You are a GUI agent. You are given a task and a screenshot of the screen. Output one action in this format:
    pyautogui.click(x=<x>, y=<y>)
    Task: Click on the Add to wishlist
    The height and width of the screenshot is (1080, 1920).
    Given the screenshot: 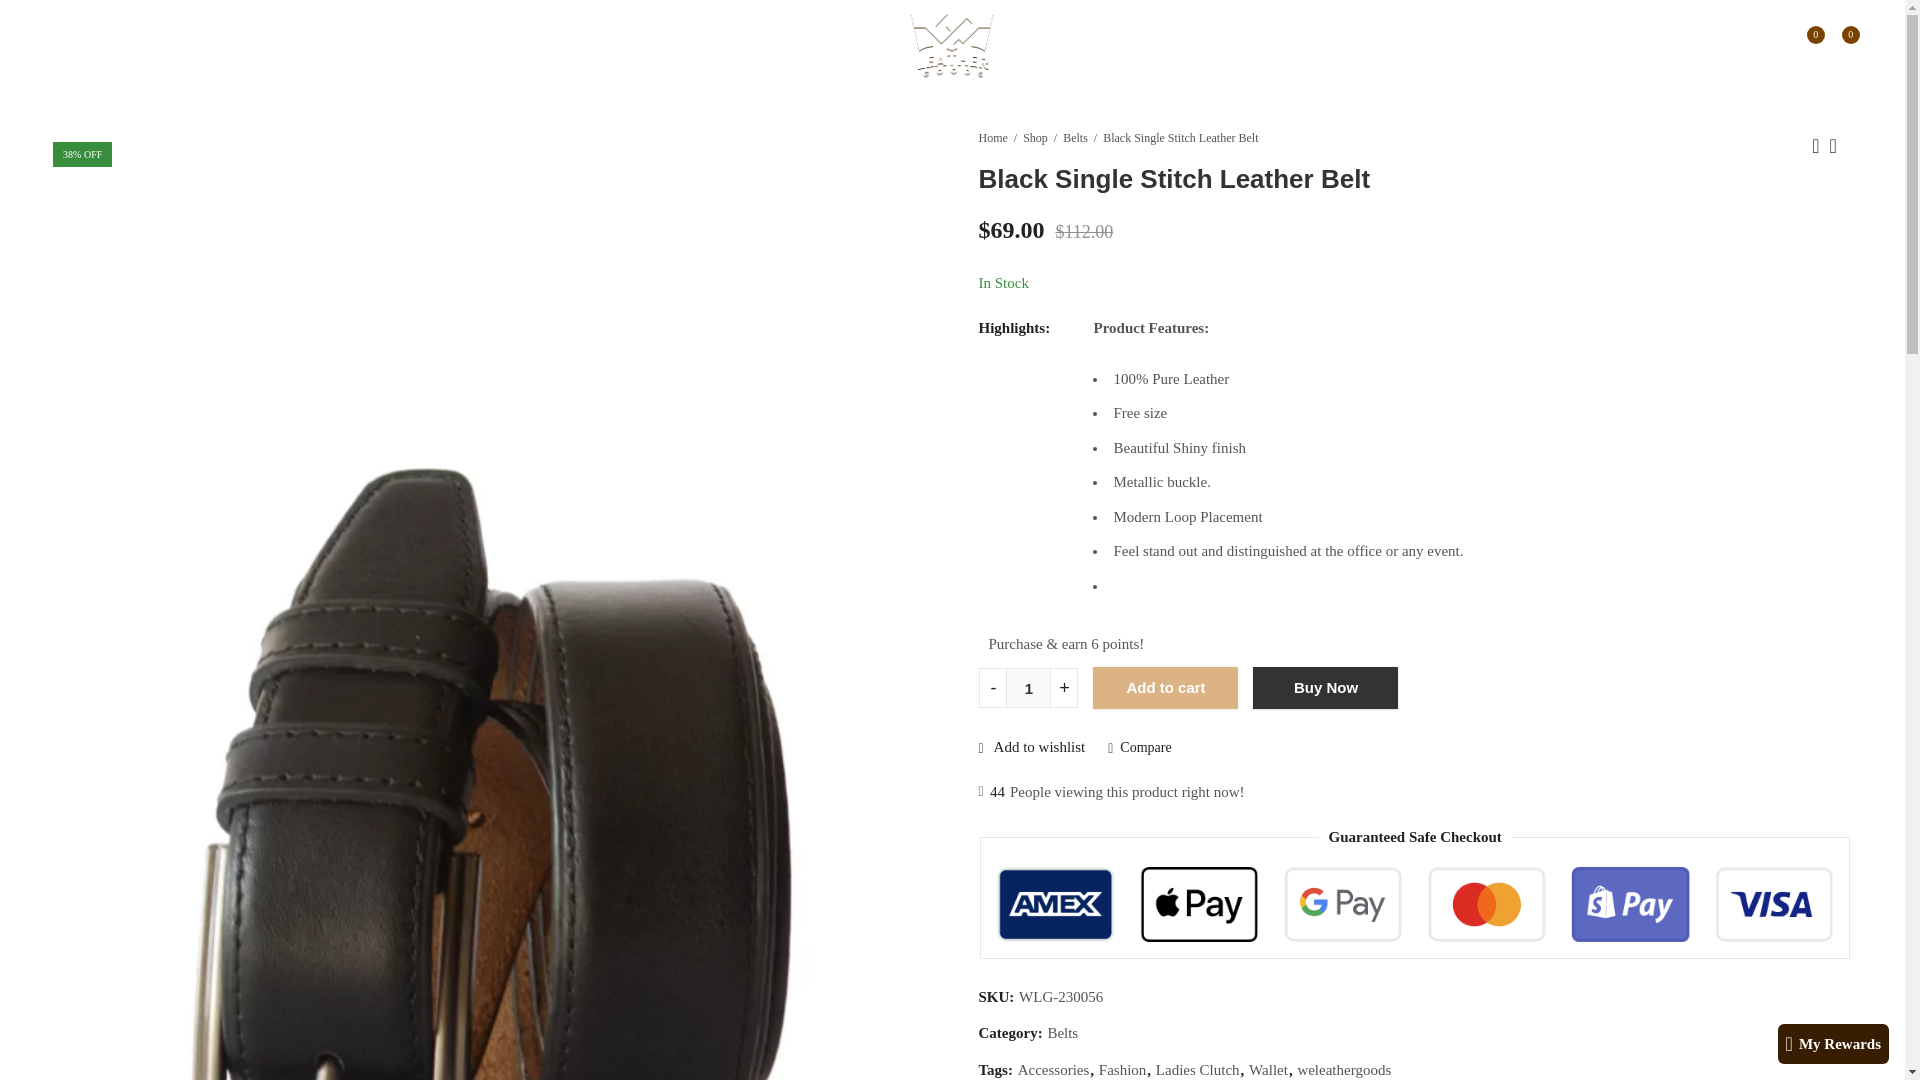 What is the action you would take?
    pyautogui.click(x=1030, y=746)
    